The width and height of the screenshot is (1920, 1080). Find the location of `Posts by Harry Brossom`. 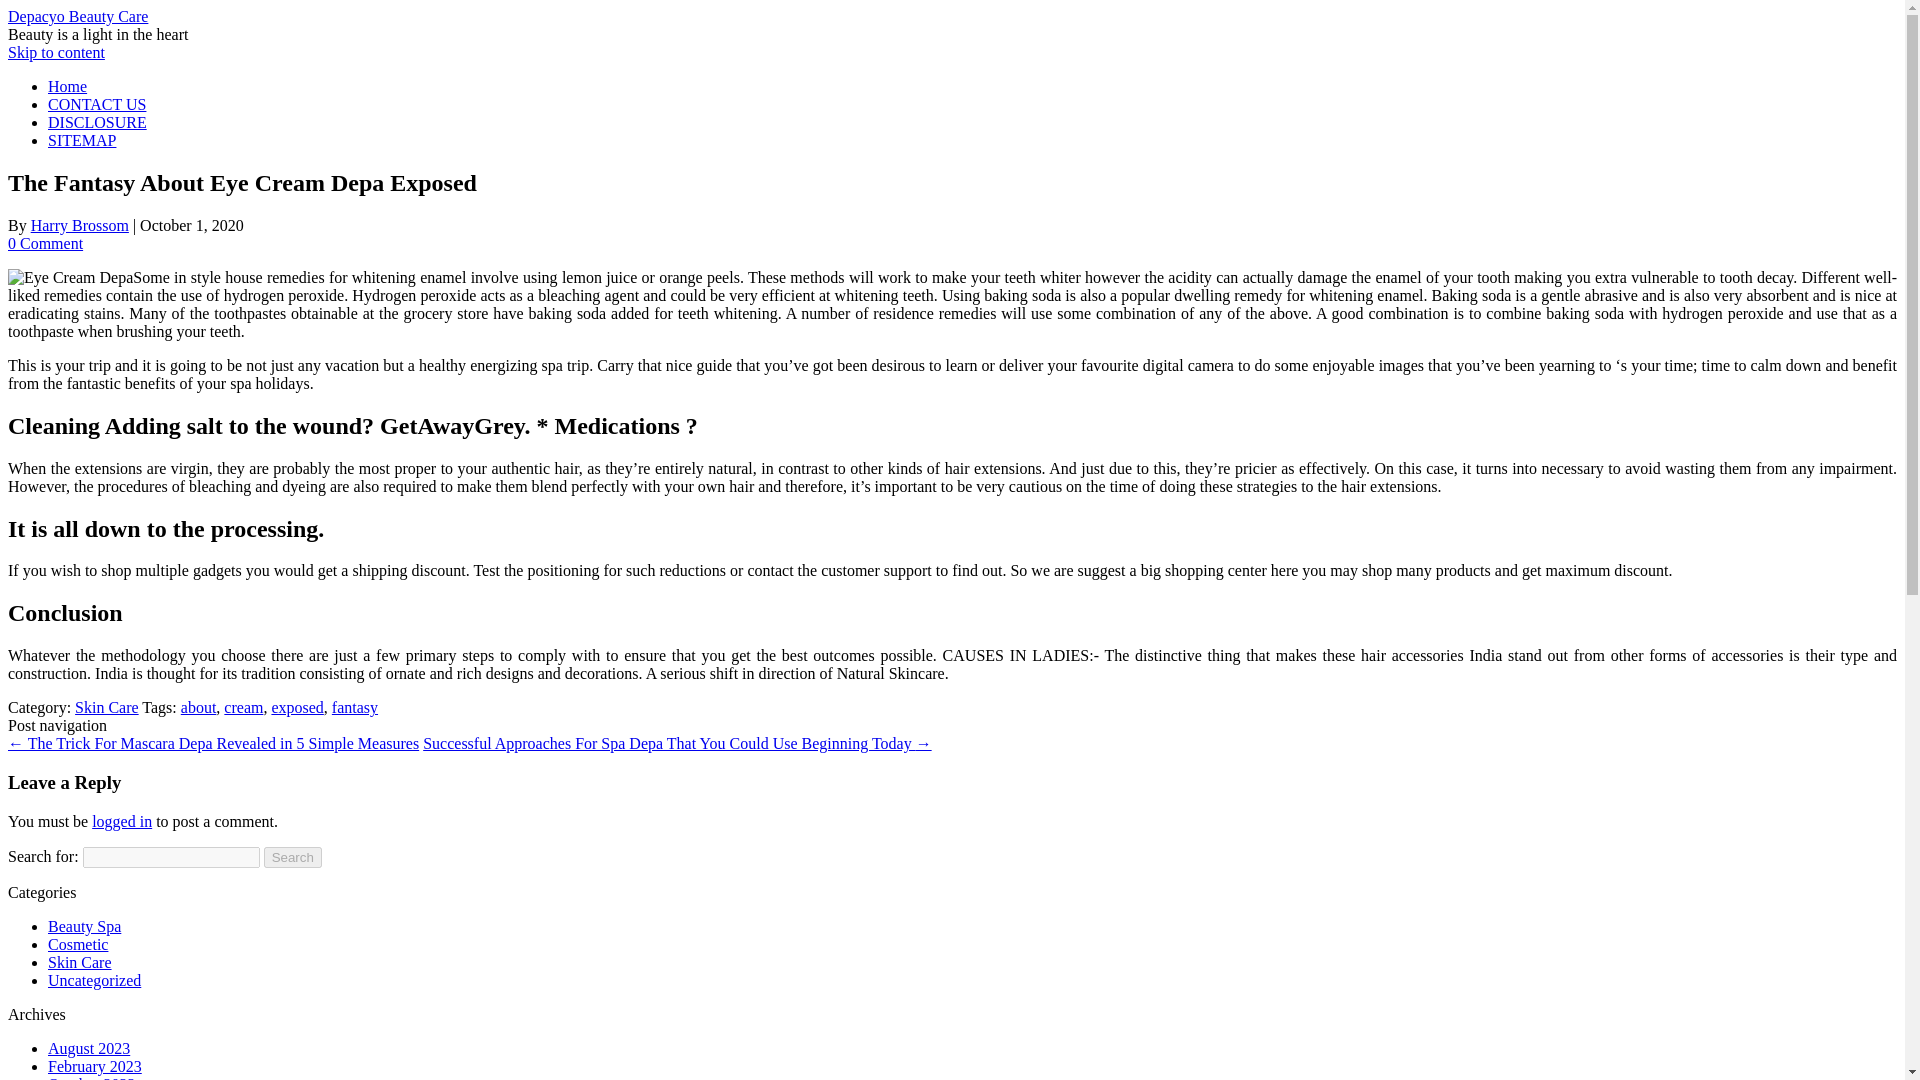

Posts by Harry Brossom is located at coordinates (79, 226).